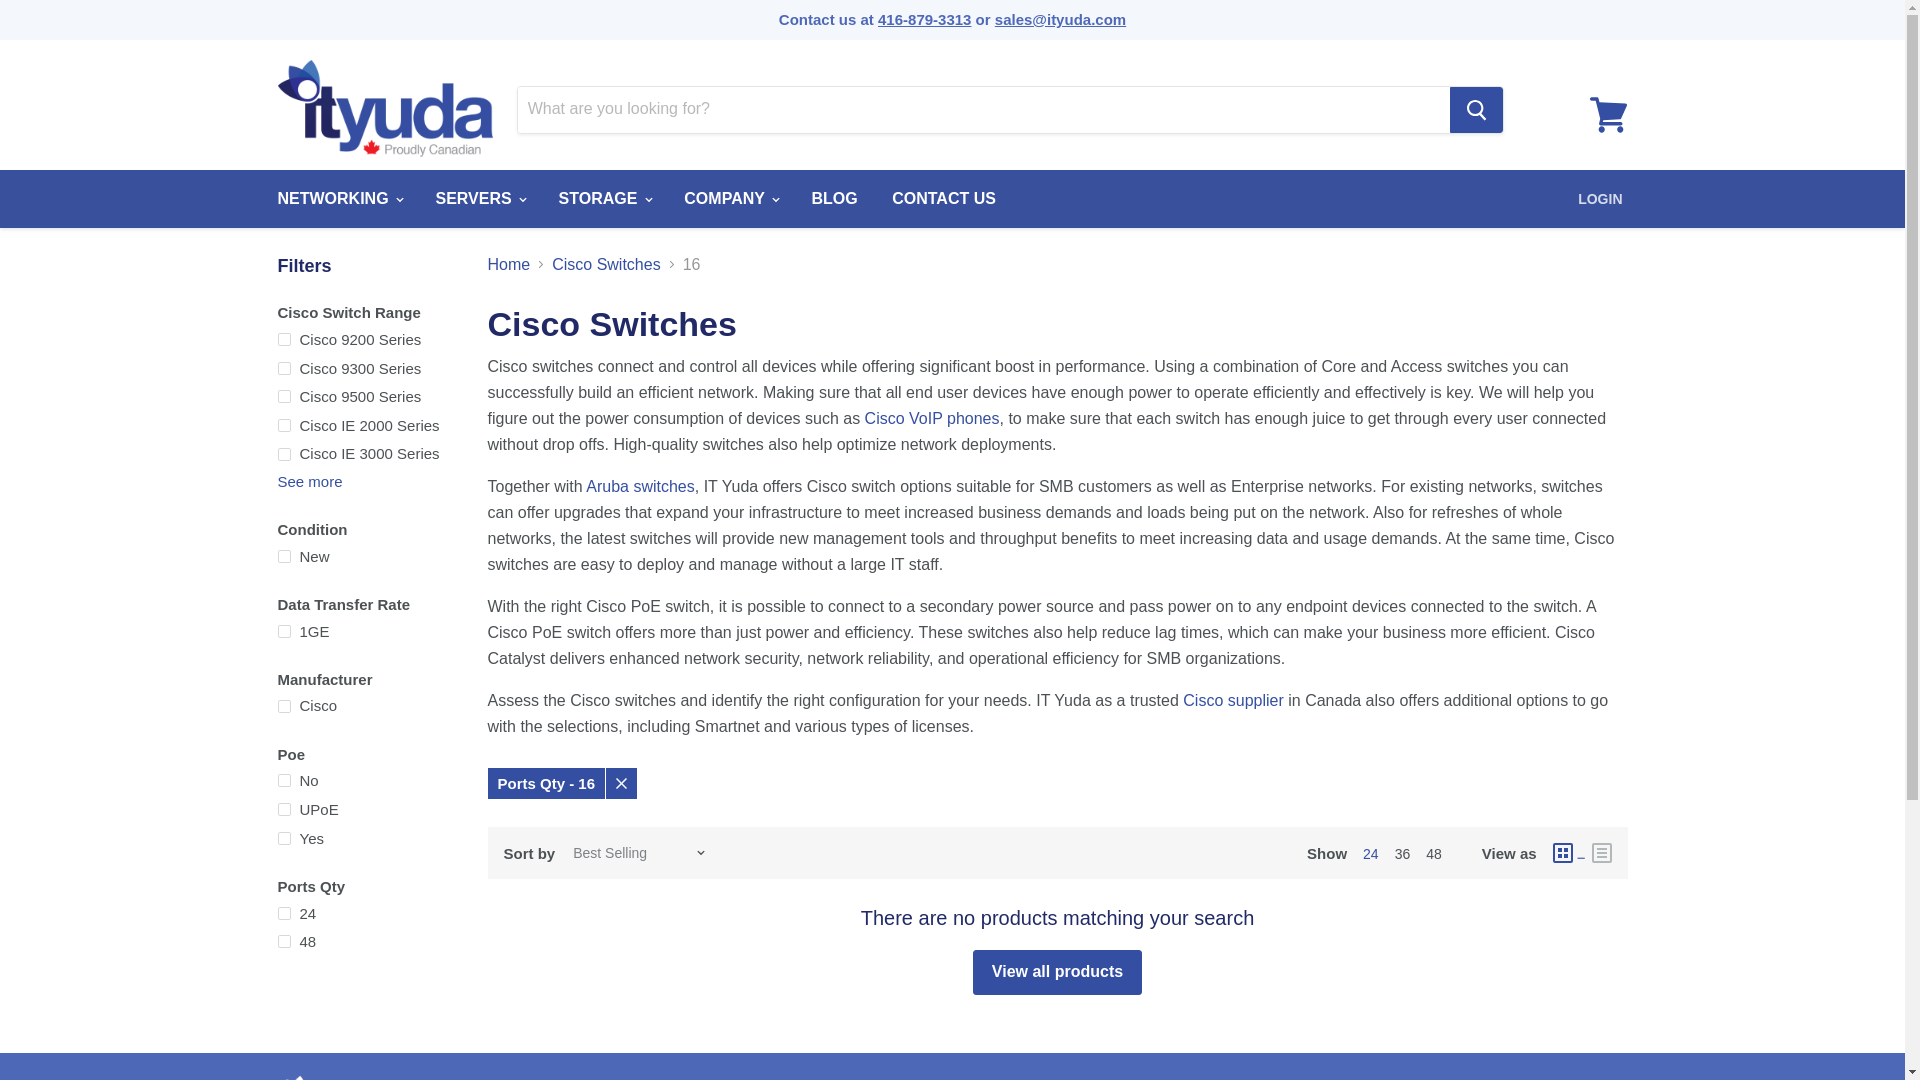  What do you see at coordinates (604, 199) in the screenshot?
I see `STORAGE` at bounding box center [604, 199].